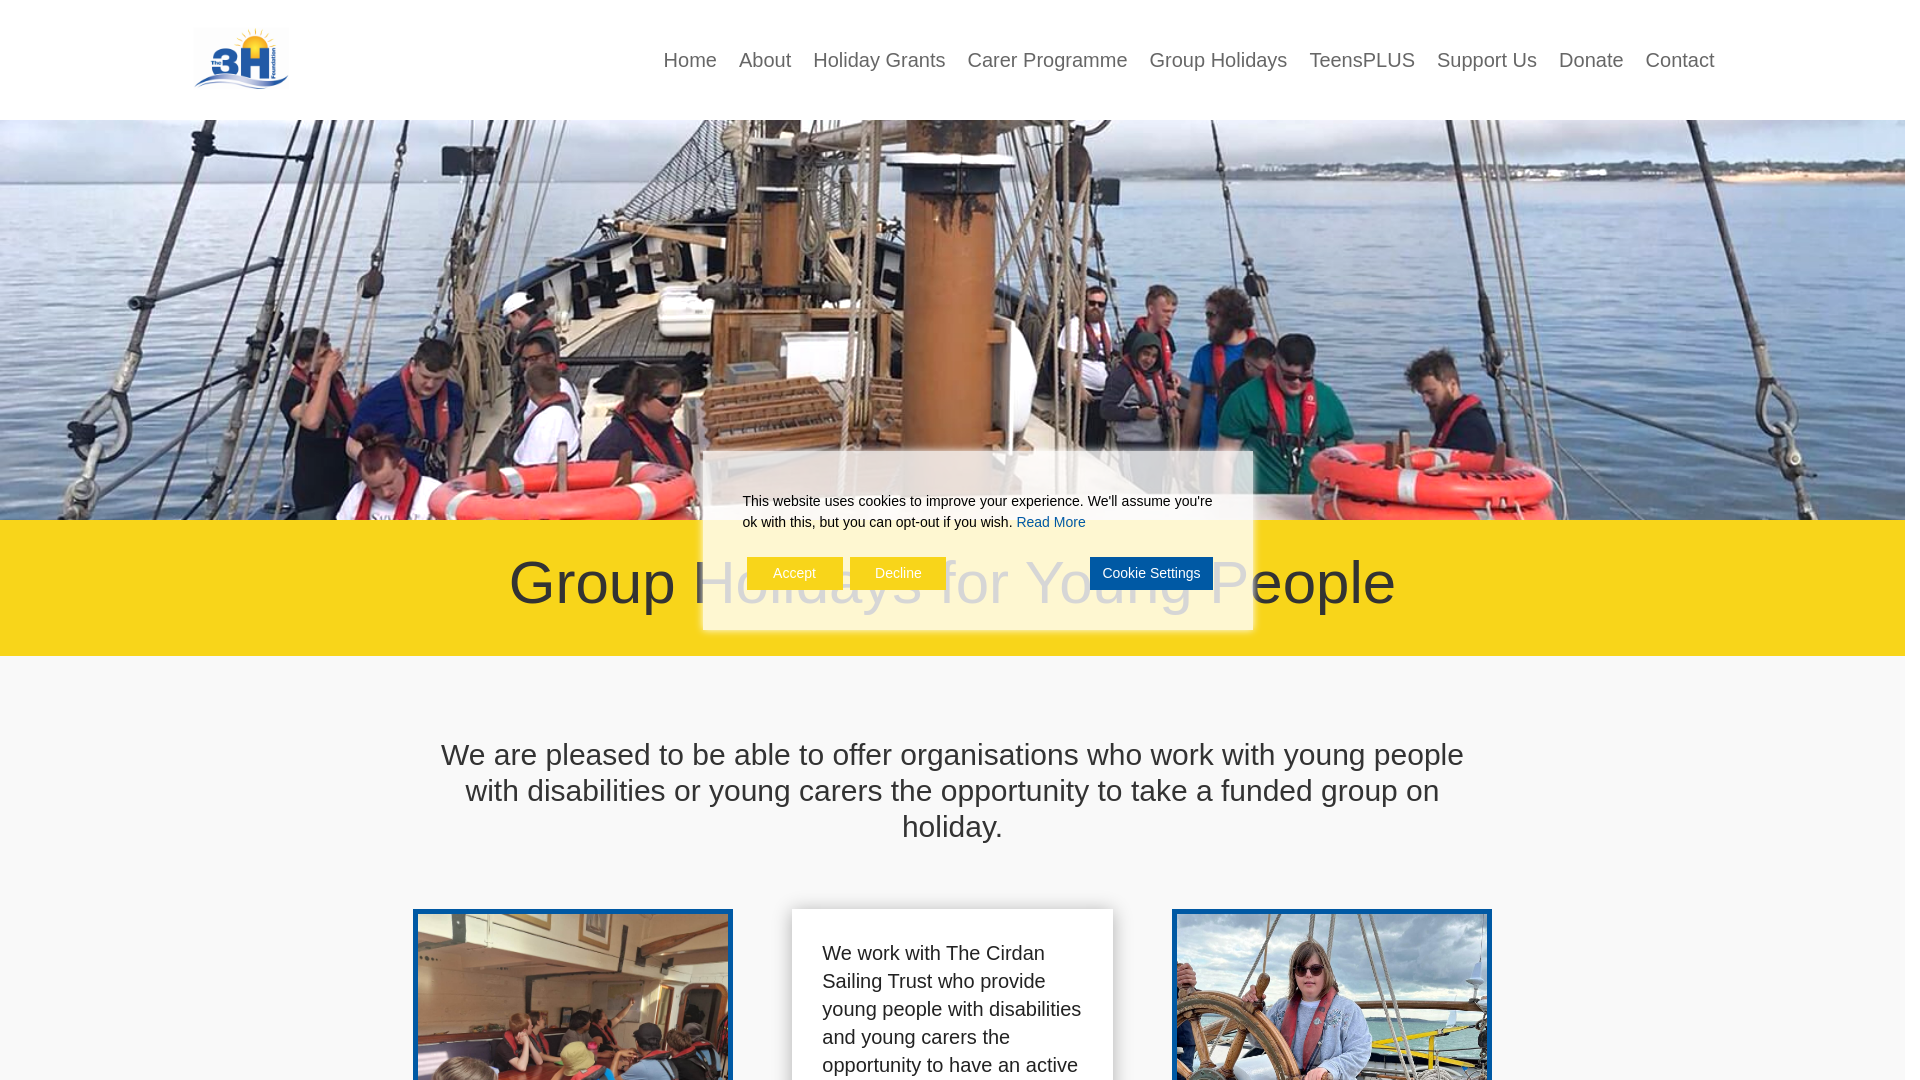 The height and width of the screenshot is (1080, 1920). What do you see at coordinates (1486, 60) in the screenshot?
I see `Support Us` at bounding box center [1486, 60].